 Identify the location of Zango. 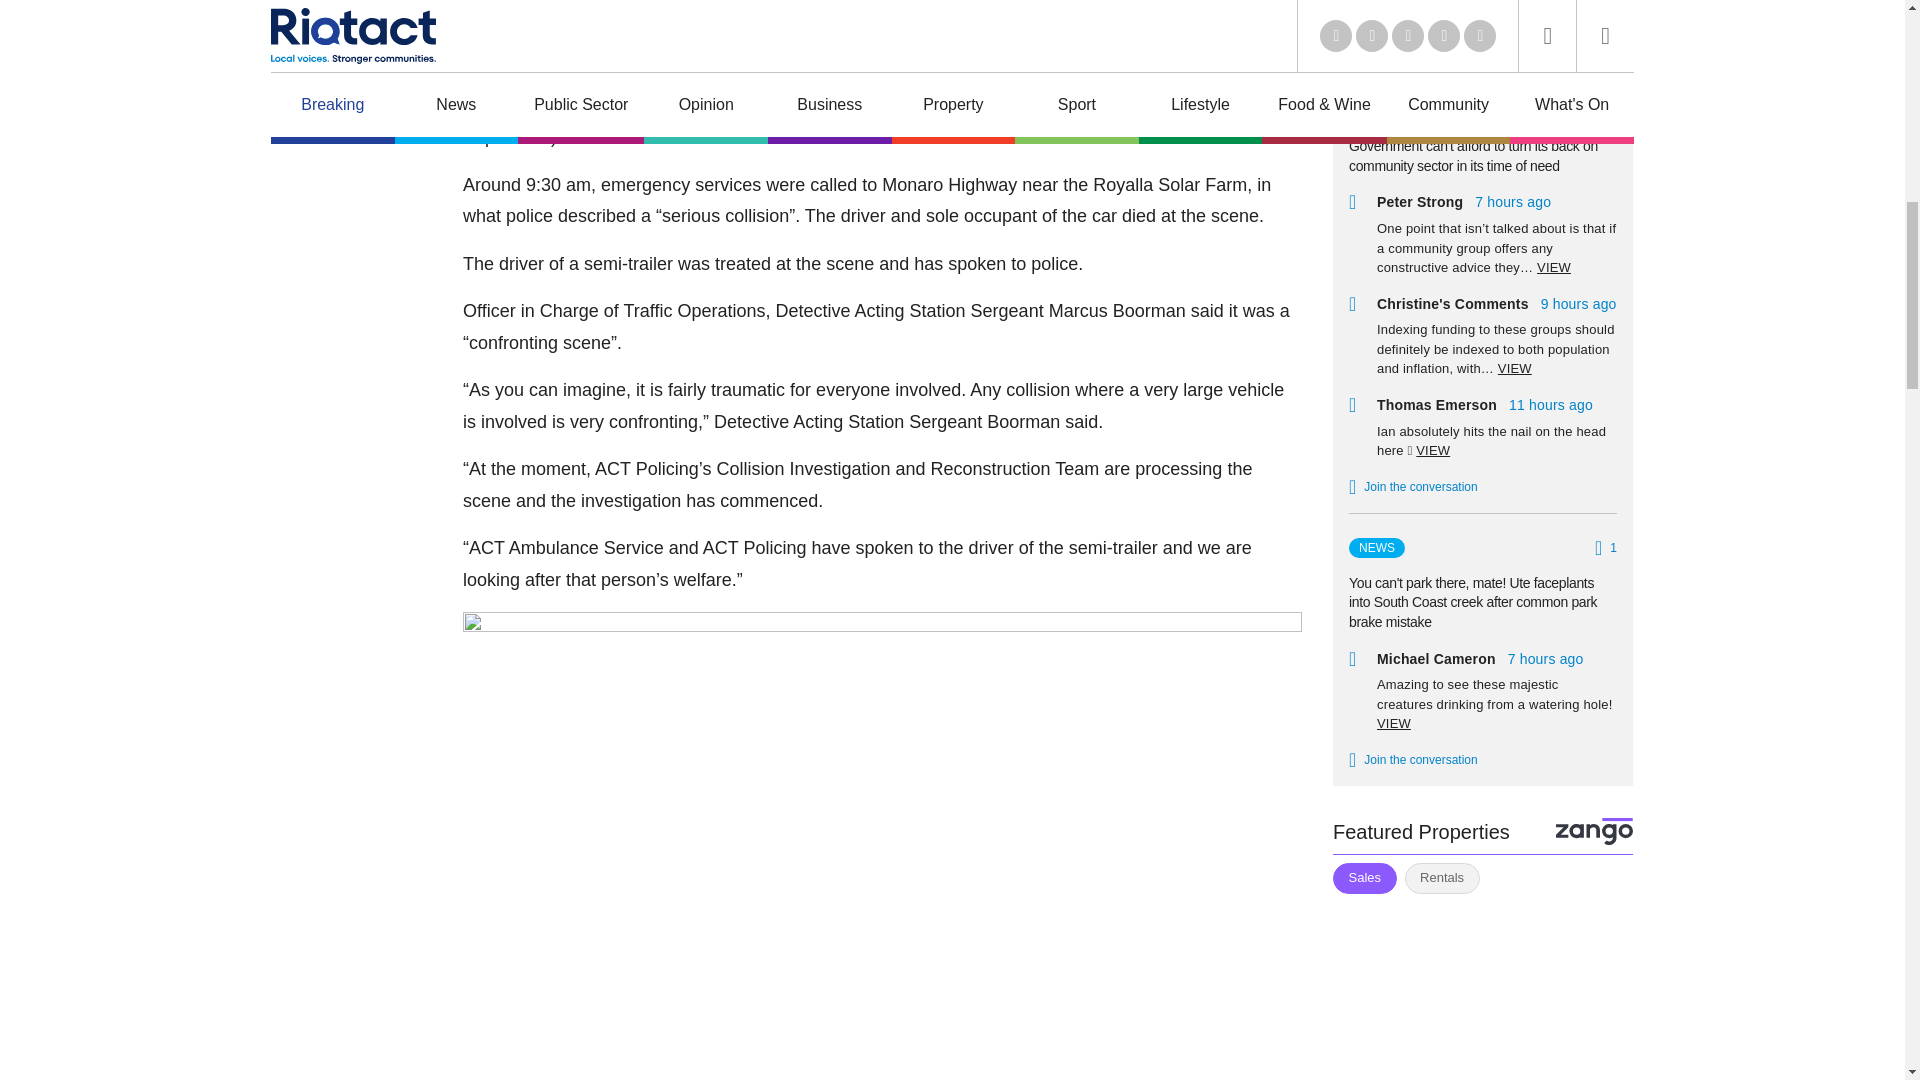
(1594, 830).